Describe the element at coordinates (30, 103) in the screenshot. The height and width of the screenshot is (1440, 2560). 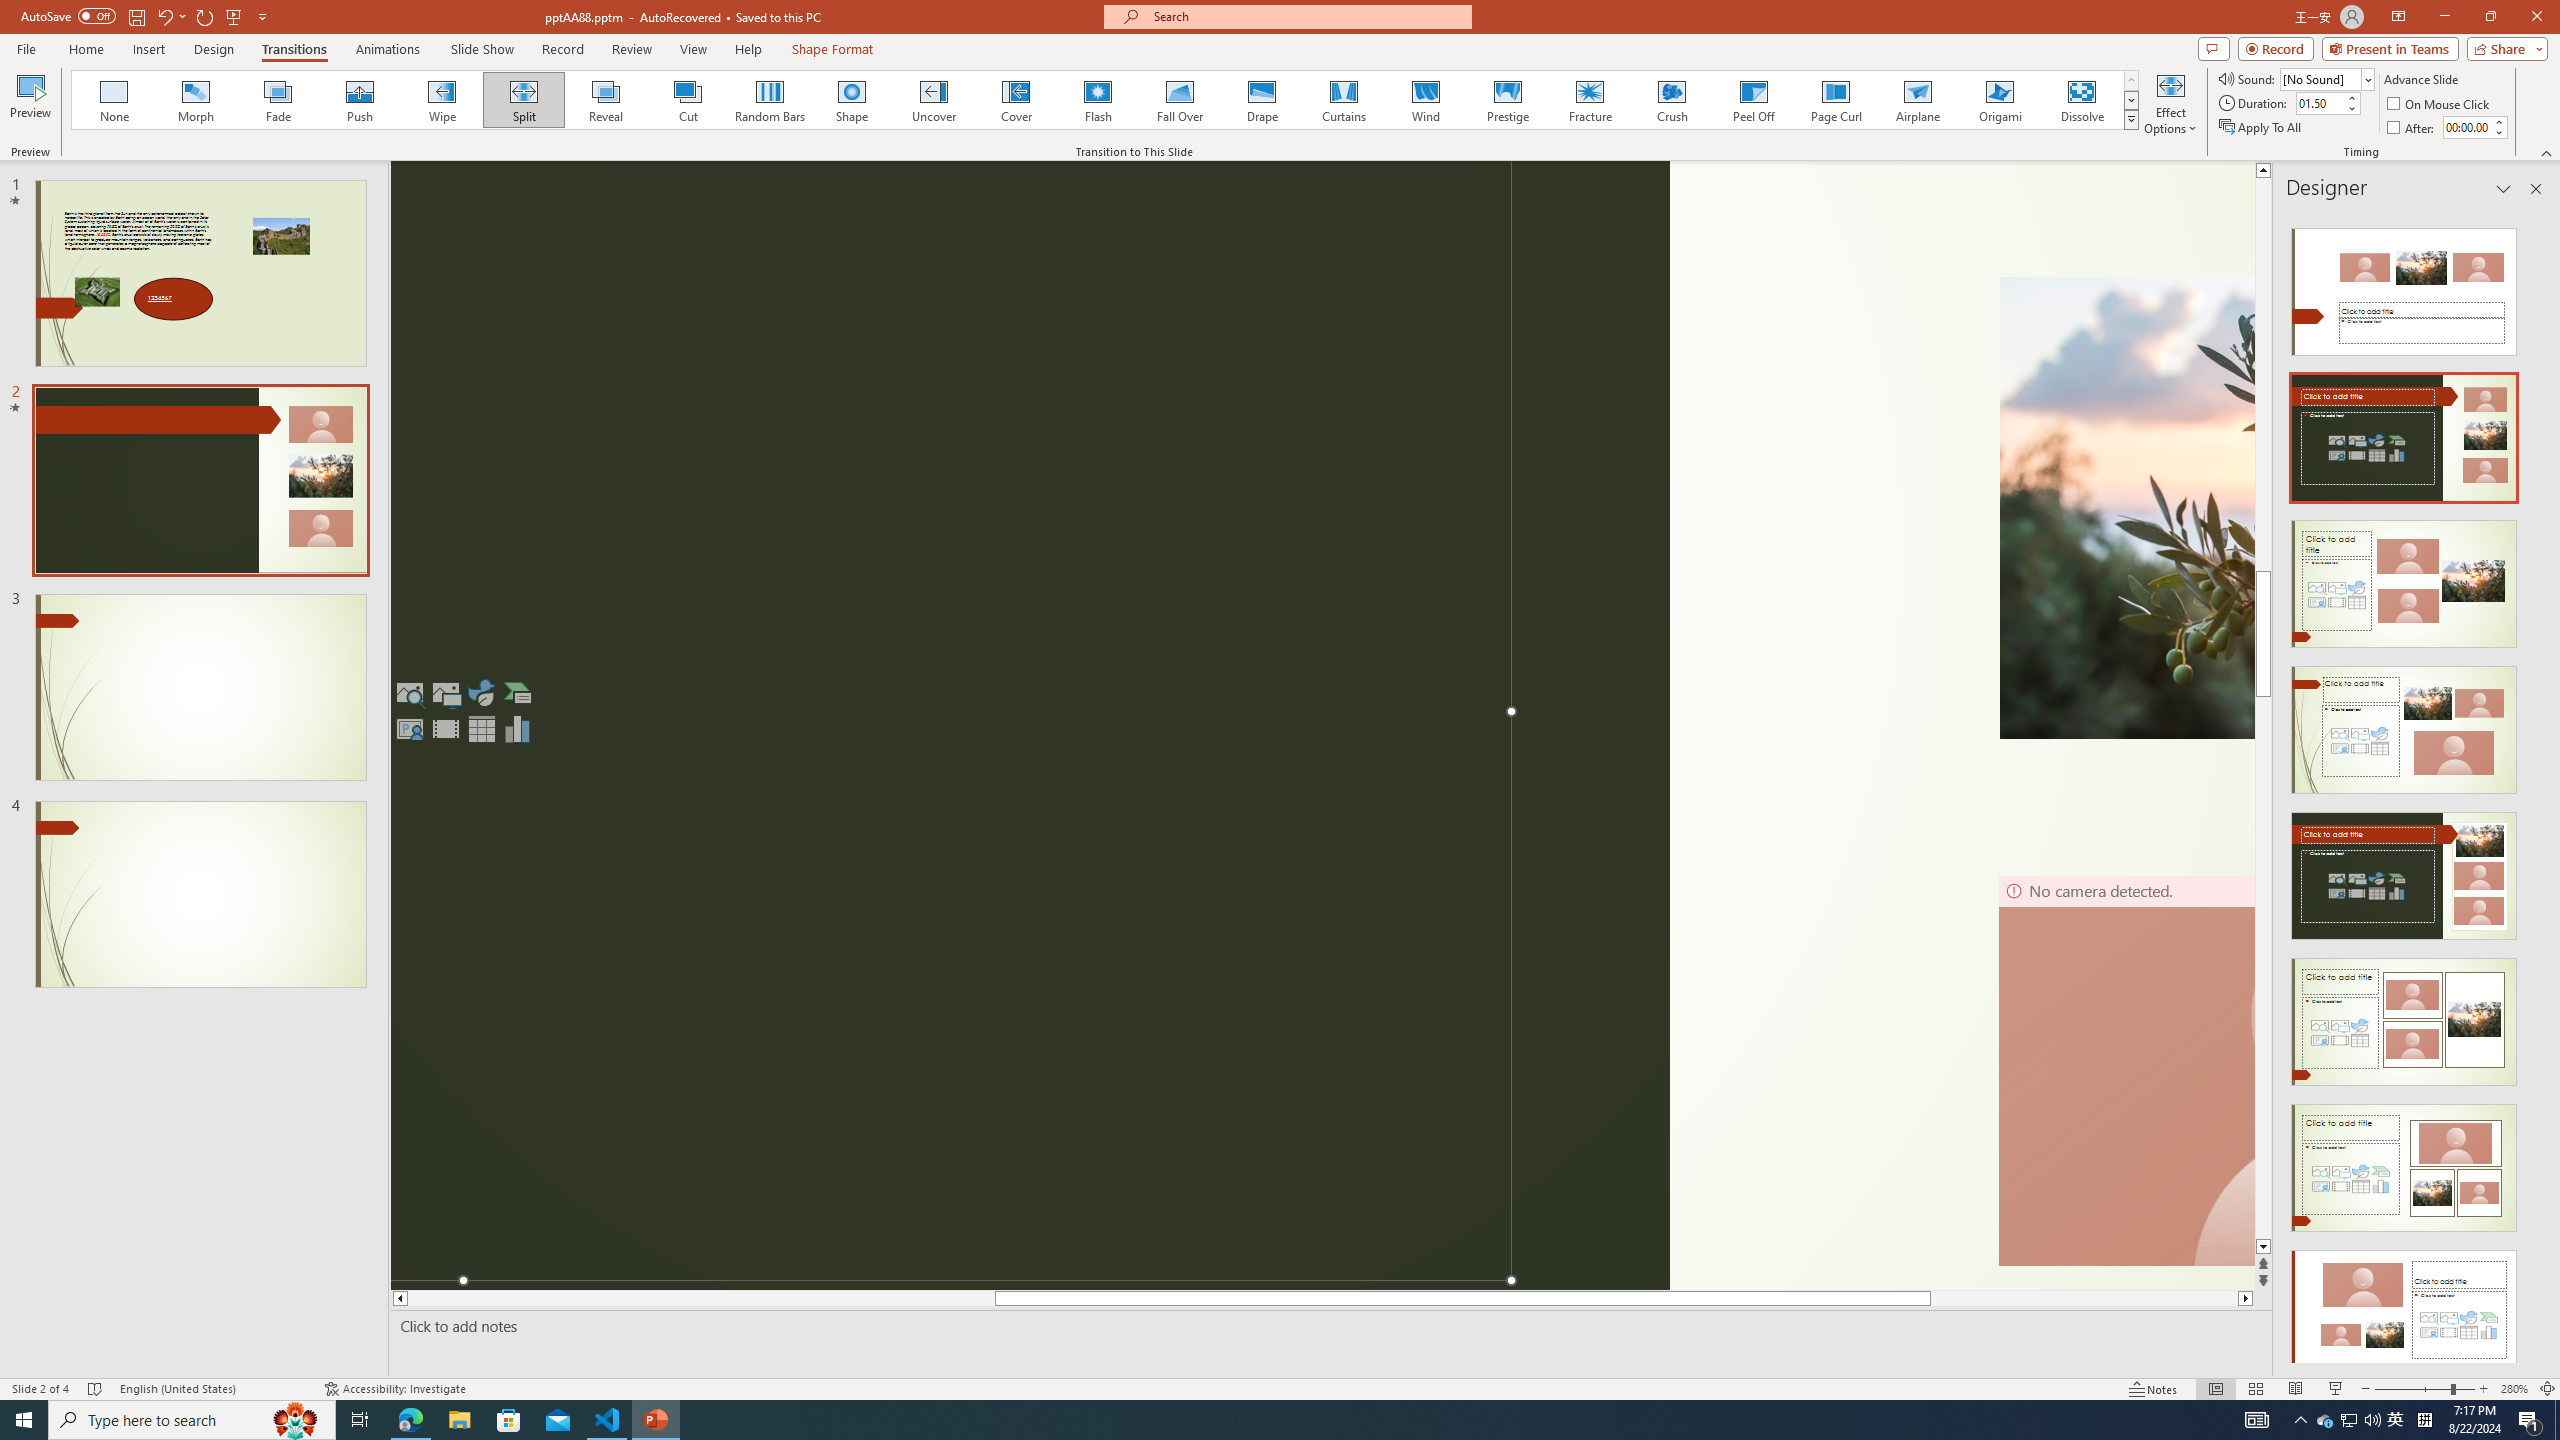
I see `Preview` at that location.